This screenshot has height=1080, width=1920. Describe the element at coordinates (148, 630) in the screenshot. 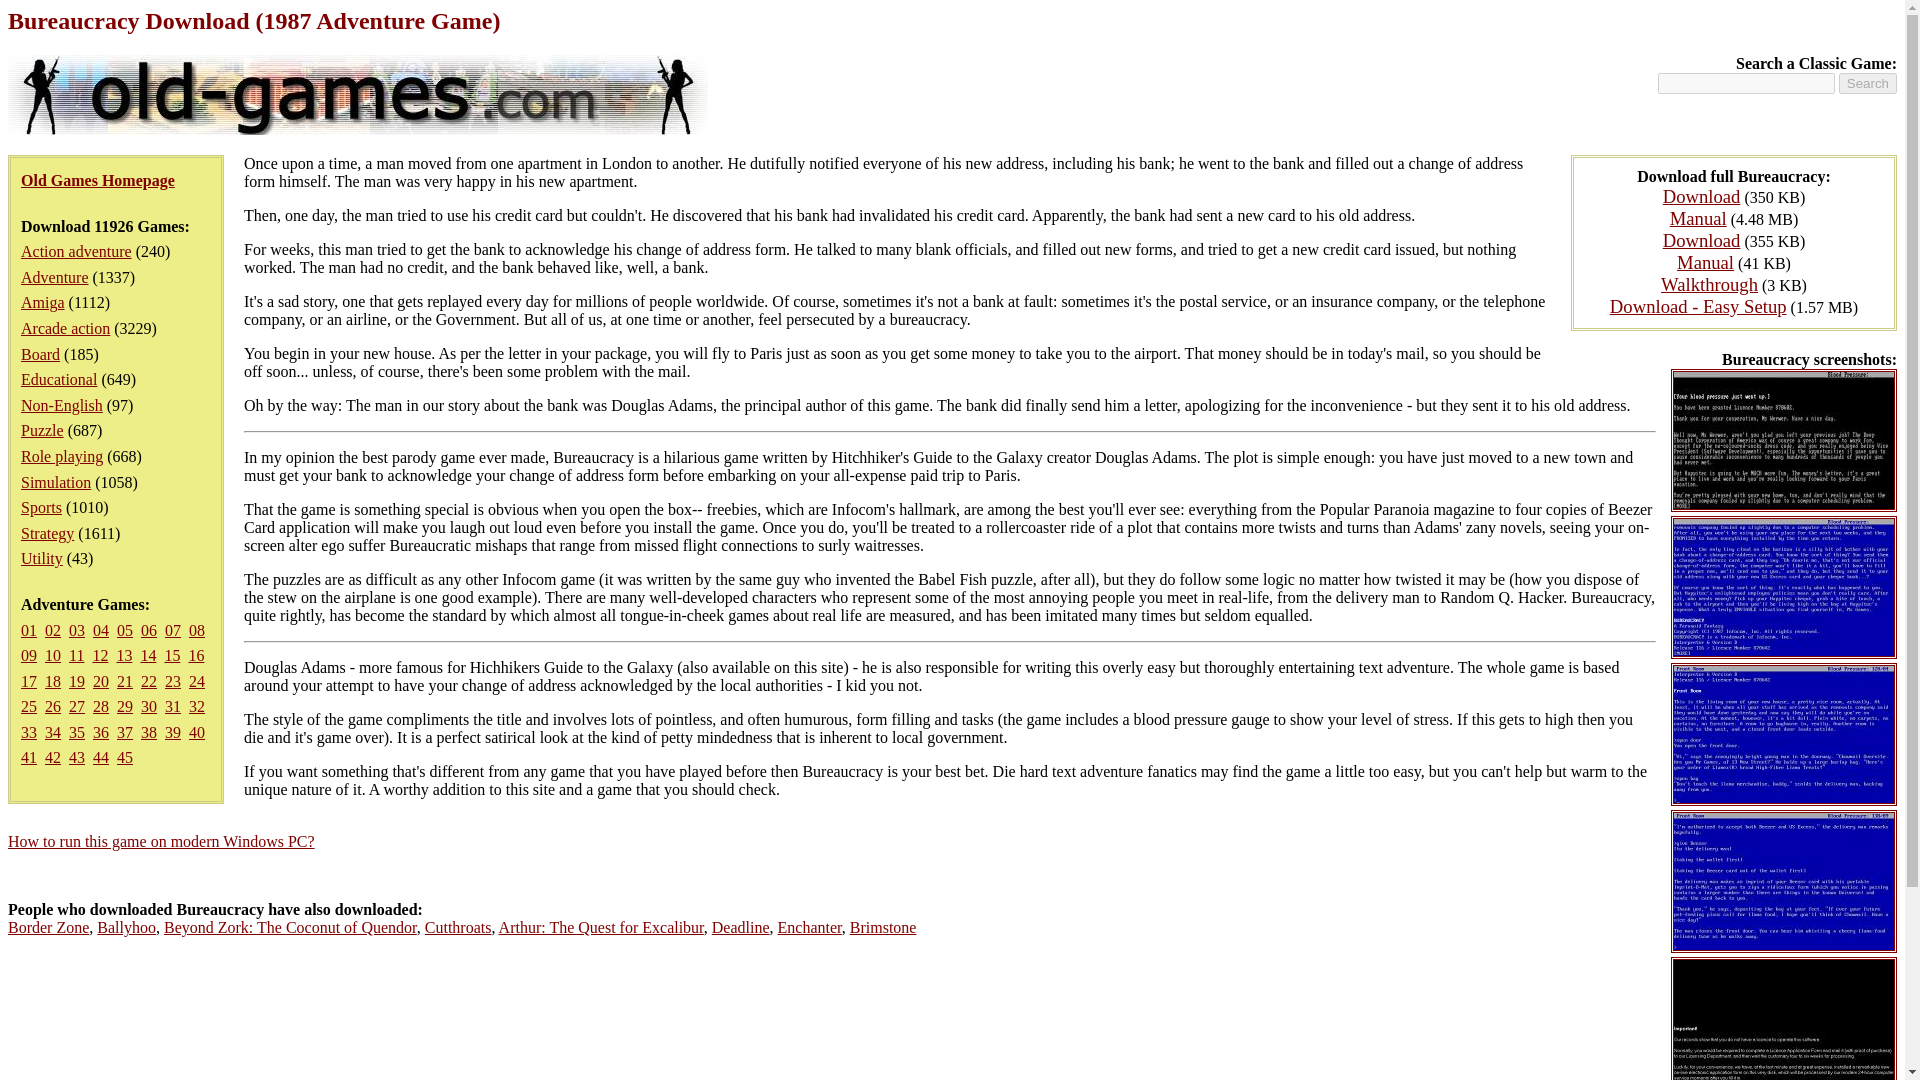

I see `06` at that location.